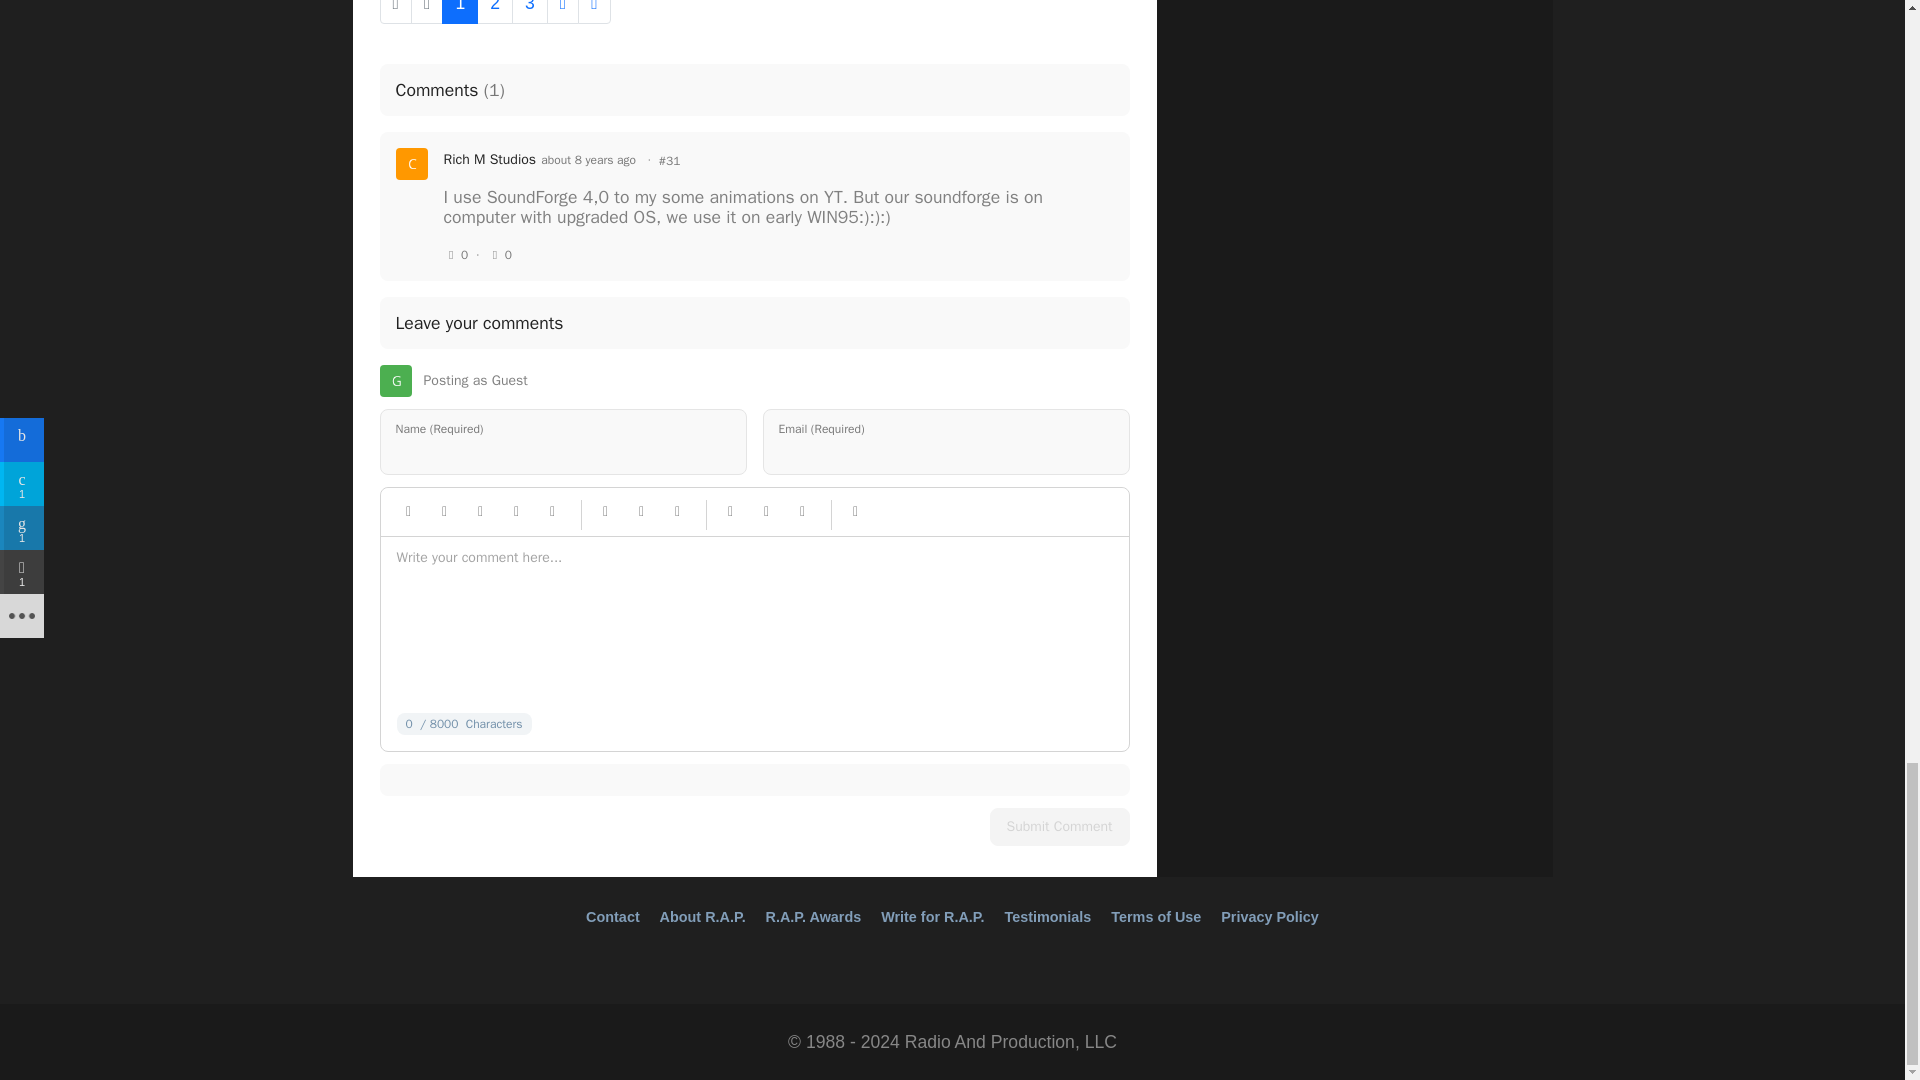  What do you see at coordinates (460, 11) in the screenshot?
I see `1` at bounding box center [460, 11].